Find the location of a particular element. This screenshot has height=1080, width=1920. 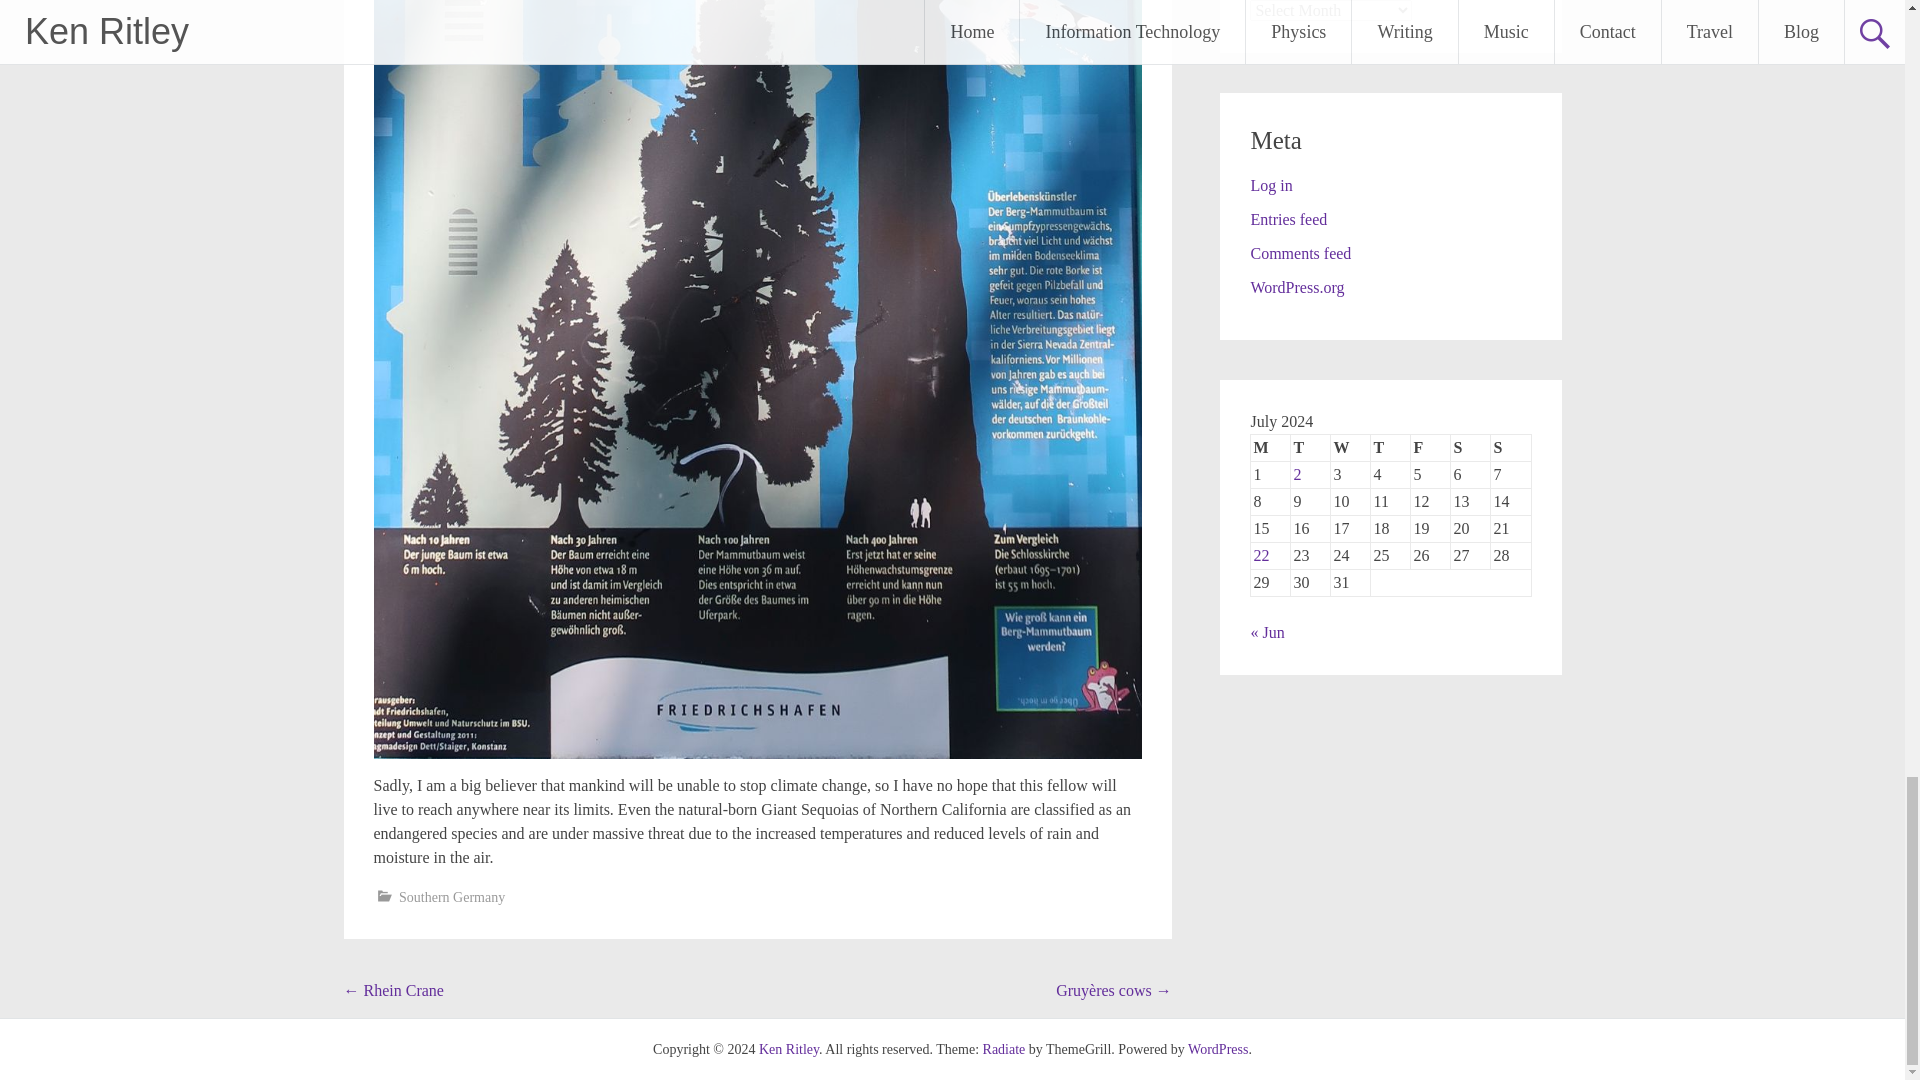

Tuesday is located at coordinates (1310, 448).